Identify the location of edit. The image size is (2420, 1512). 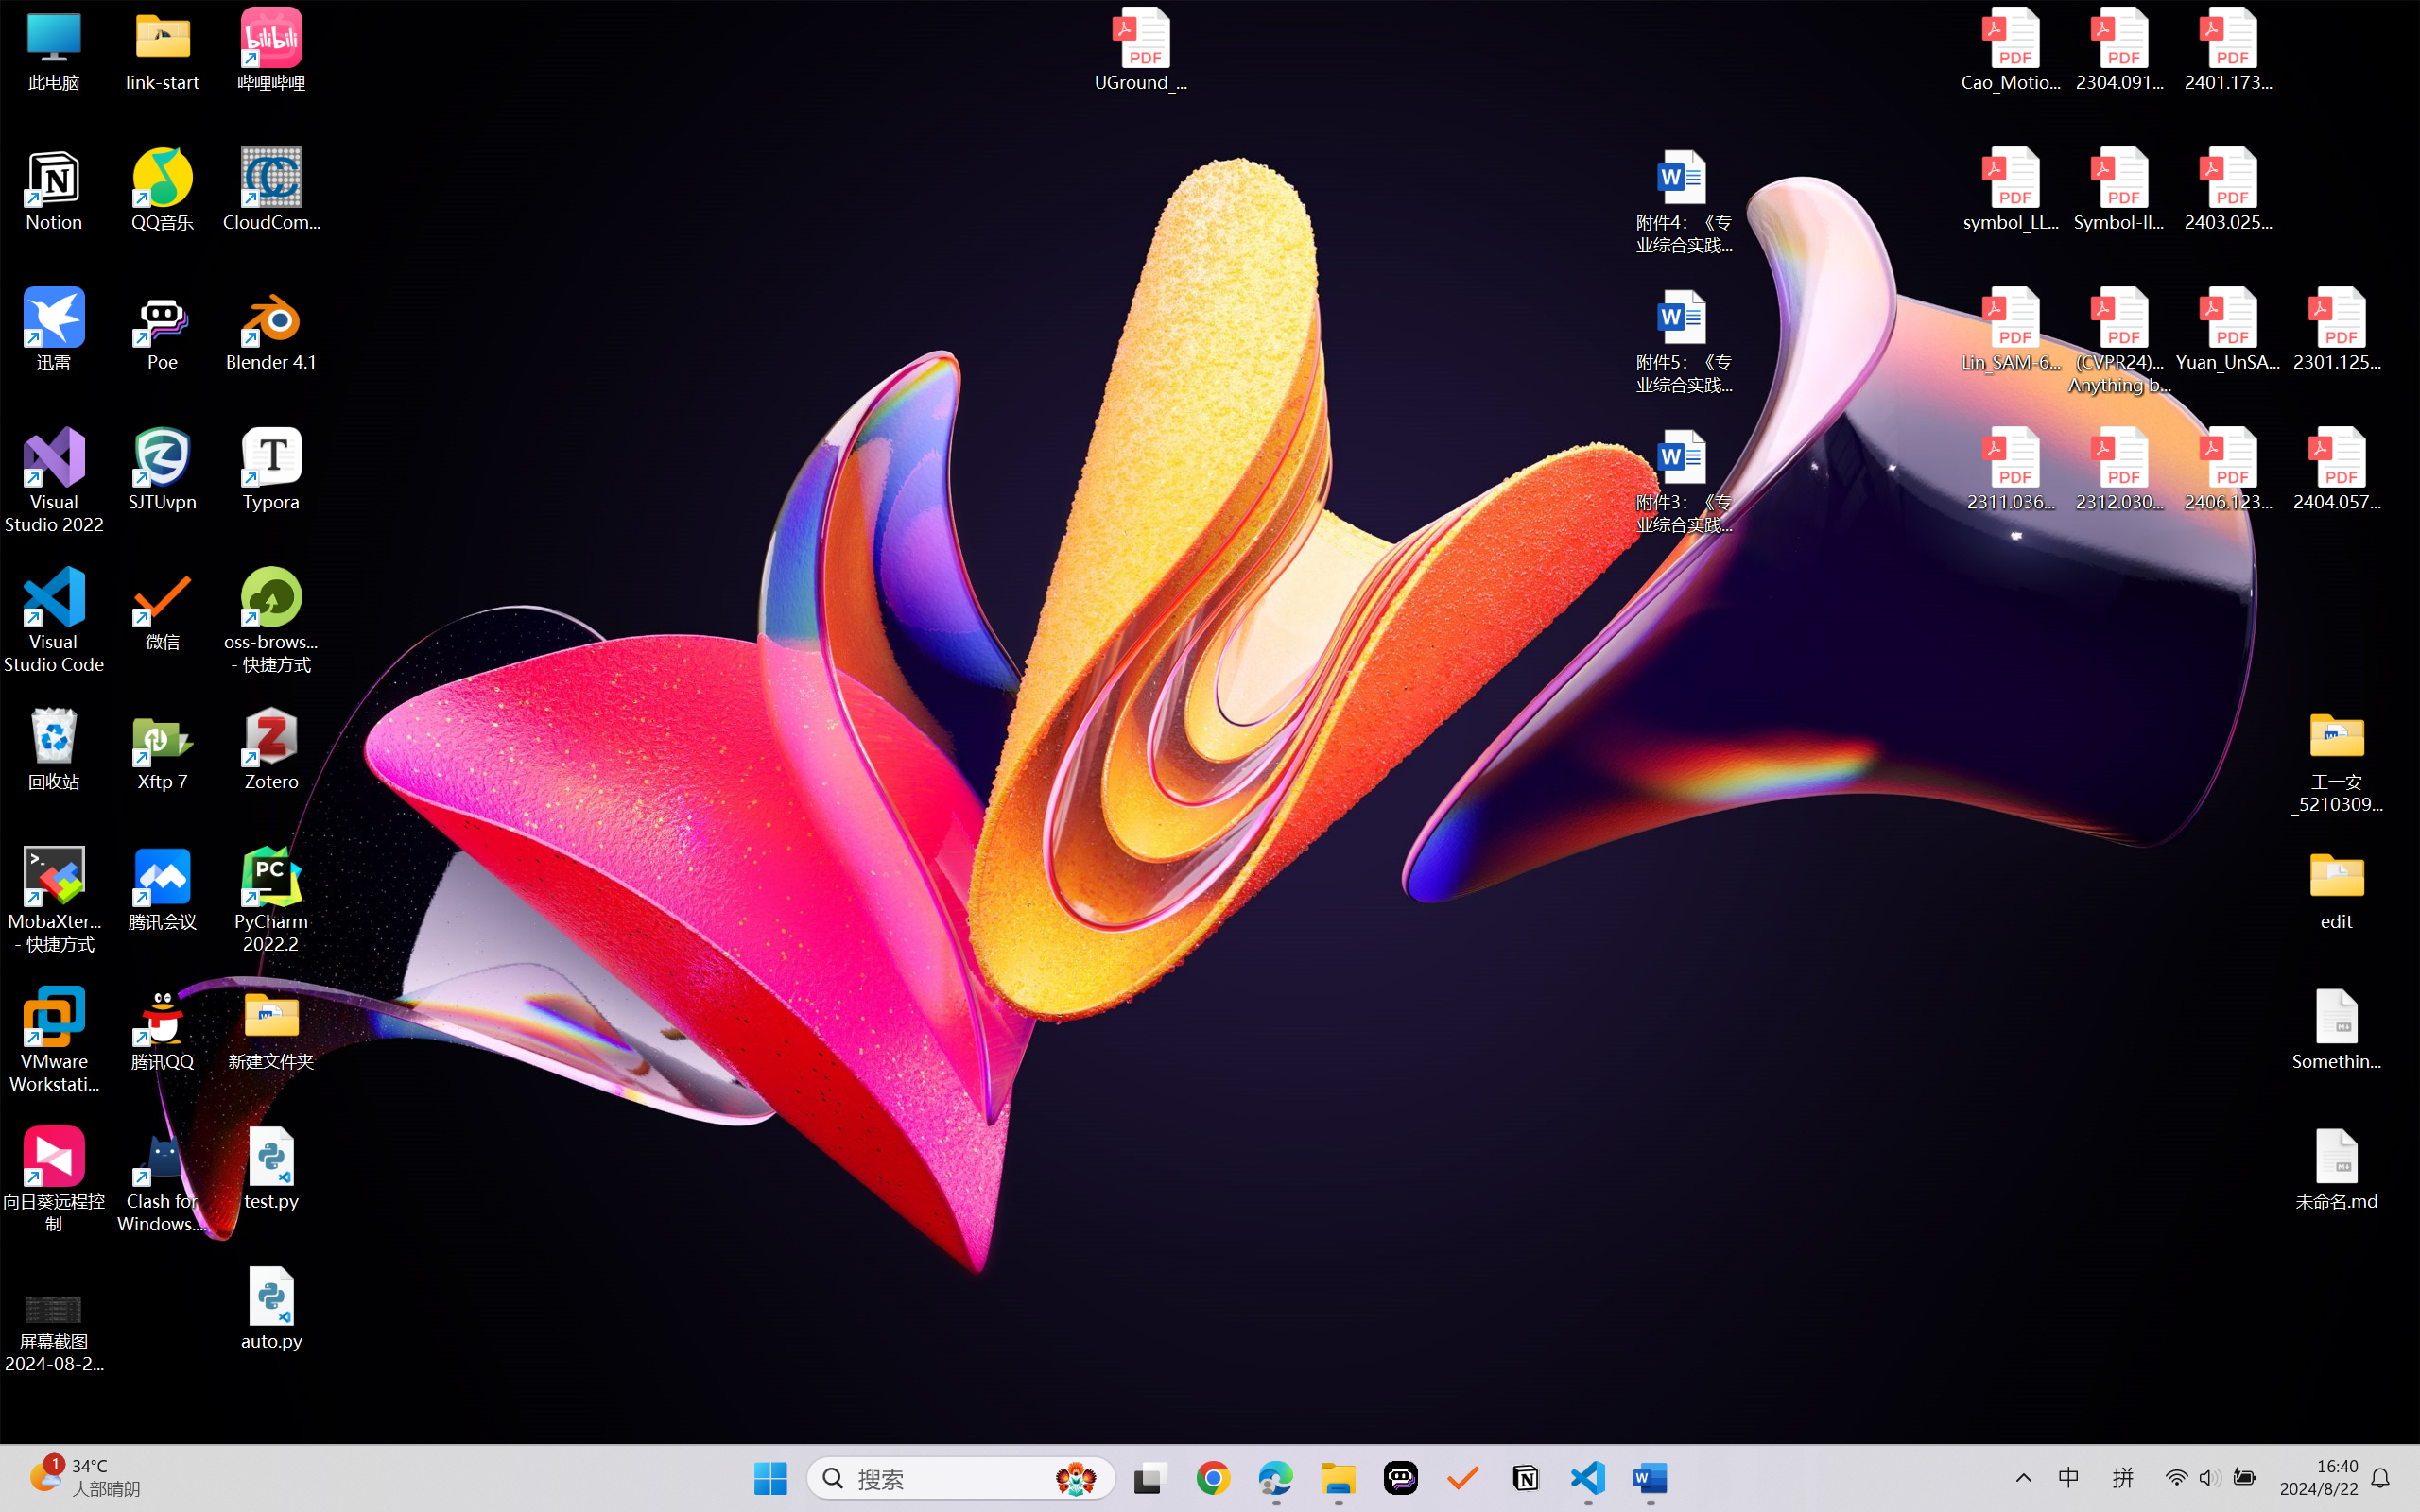
(2337, 888).